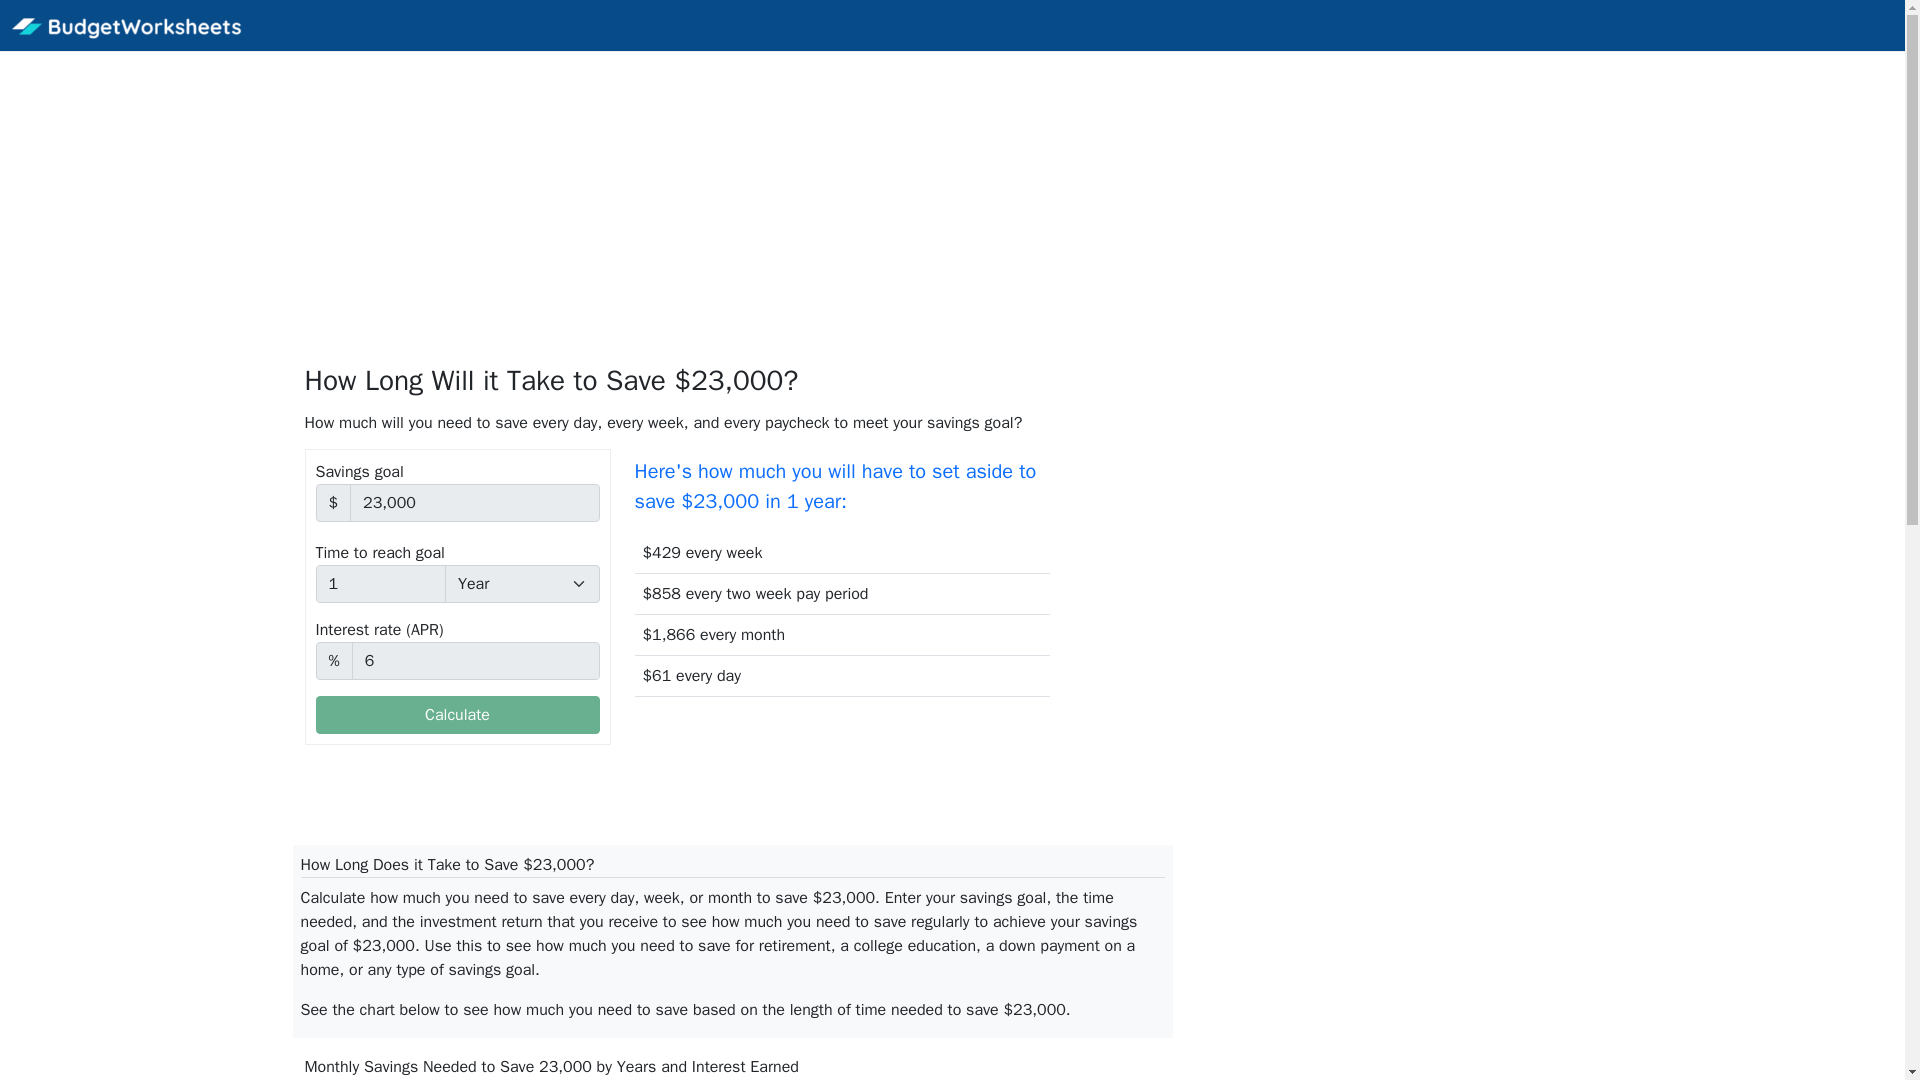 Image resolution: width=1920 pixels, height=1080 pixels. What do you see at coordinates (458, 714) in the screenshot?
I see `Calculate` at bounding box center [458, 714].